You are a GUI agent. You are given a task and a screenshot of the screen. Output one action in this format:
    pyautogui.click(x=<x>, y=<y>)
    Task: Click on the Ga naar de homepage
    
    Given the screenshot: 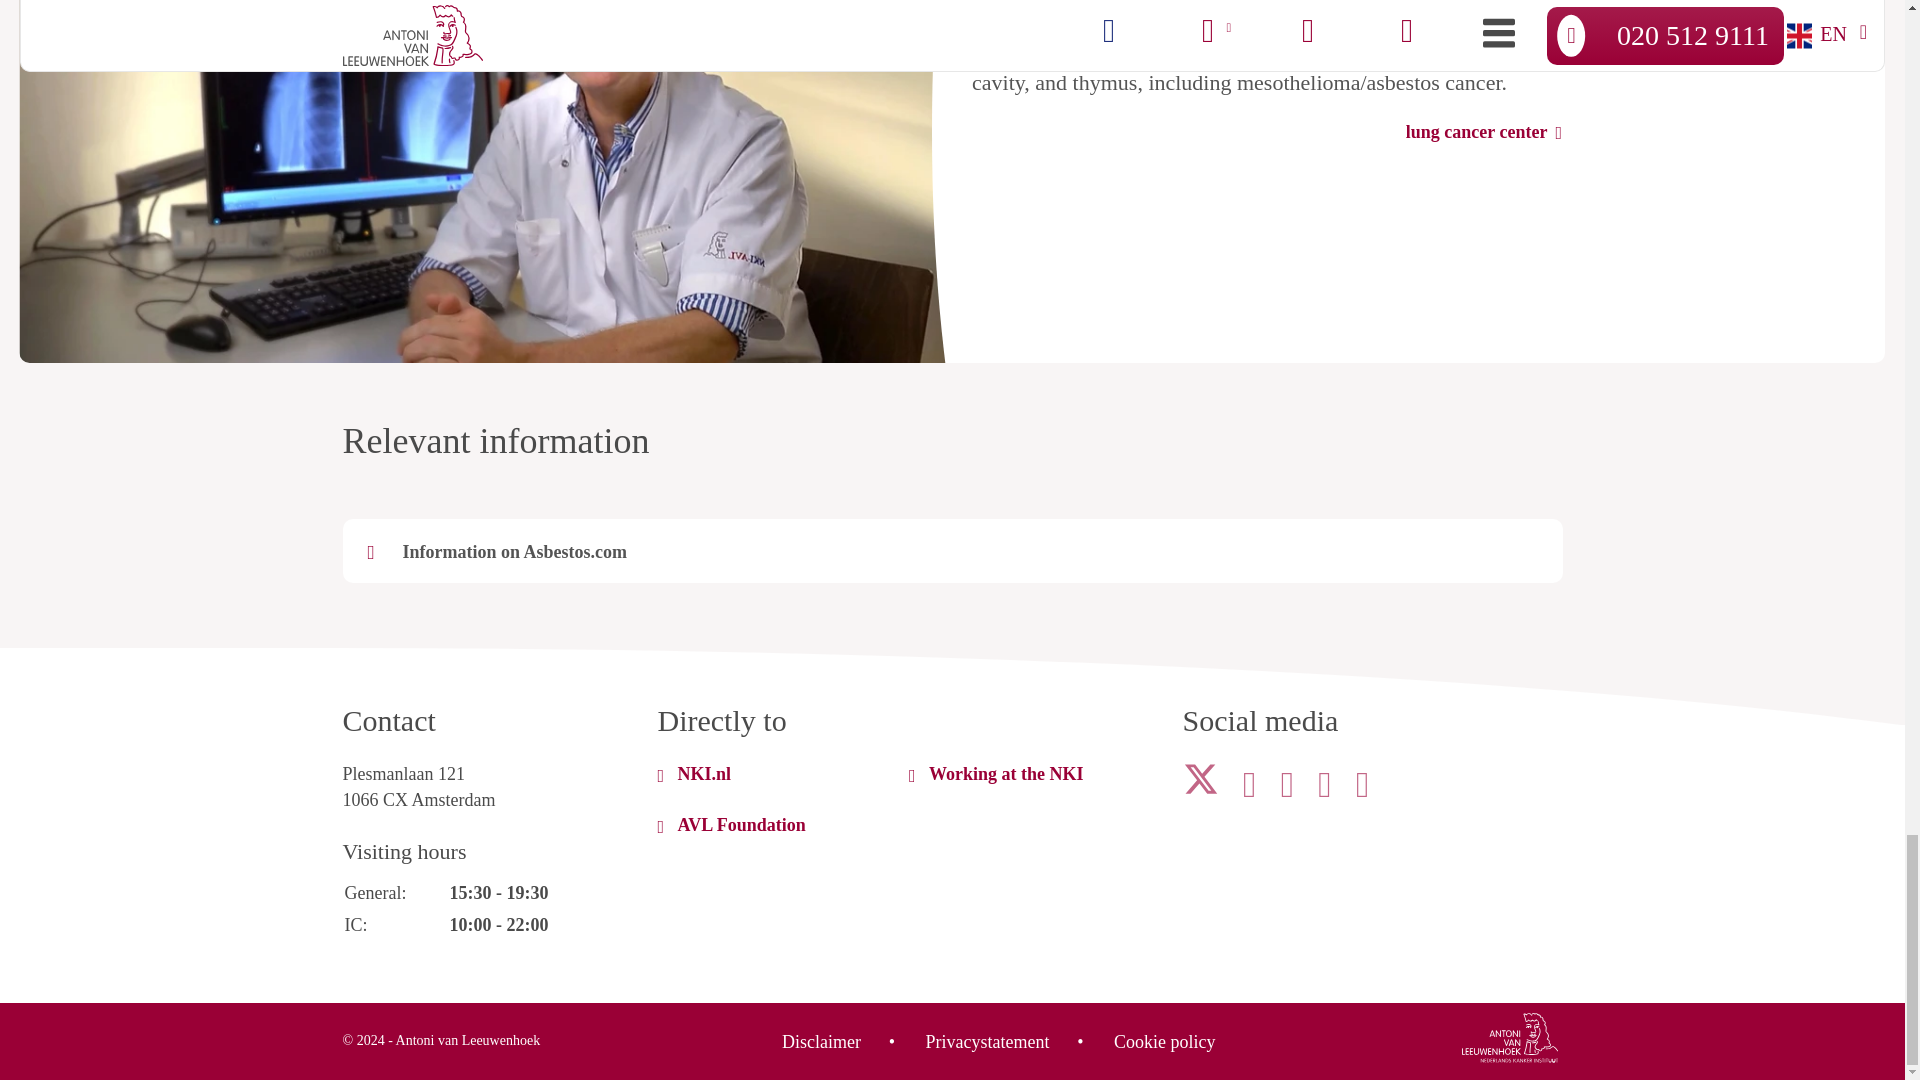 What is the action you would take?
    pyautogui.click(x=1510, y=1042)
    